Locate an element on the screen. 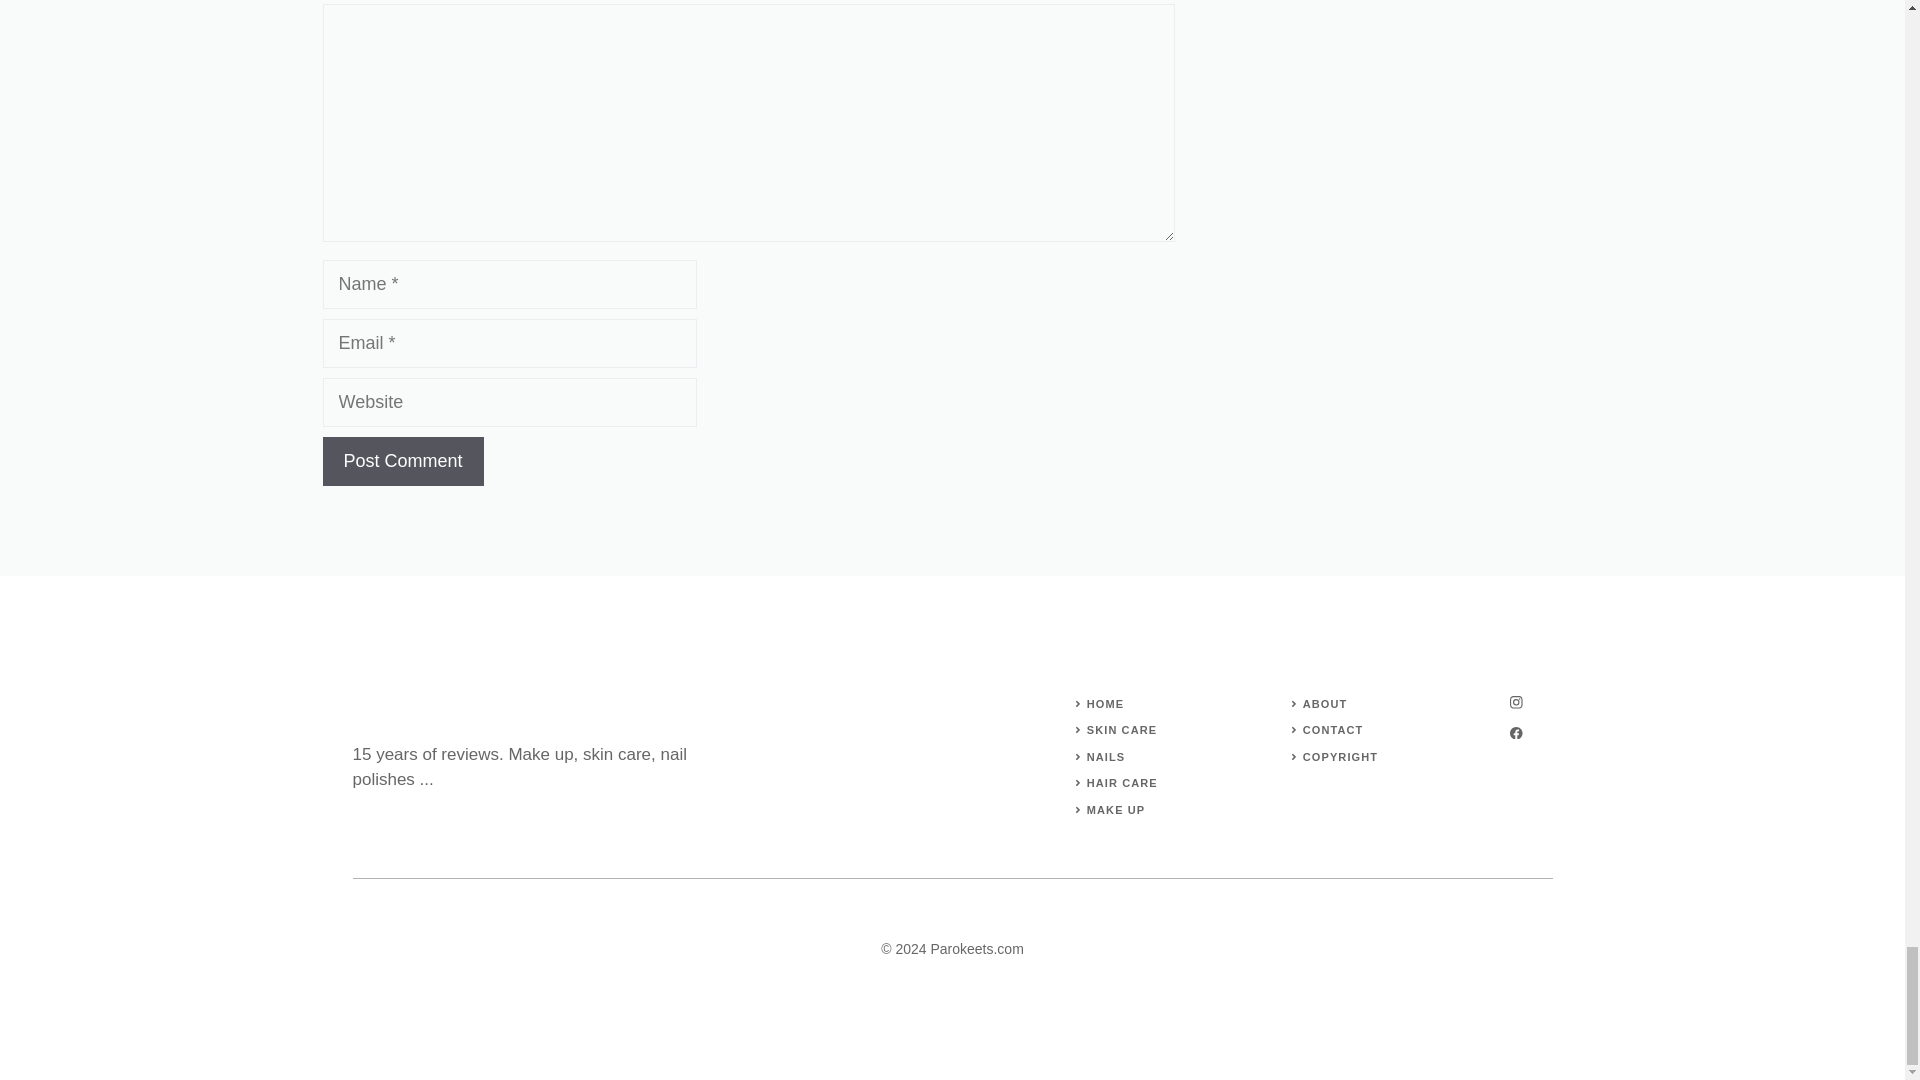 The width and height of the screenshot is (1920, 1080). cropped-Parokeets-logo-2015-90 is located at coordinates (401, 710).